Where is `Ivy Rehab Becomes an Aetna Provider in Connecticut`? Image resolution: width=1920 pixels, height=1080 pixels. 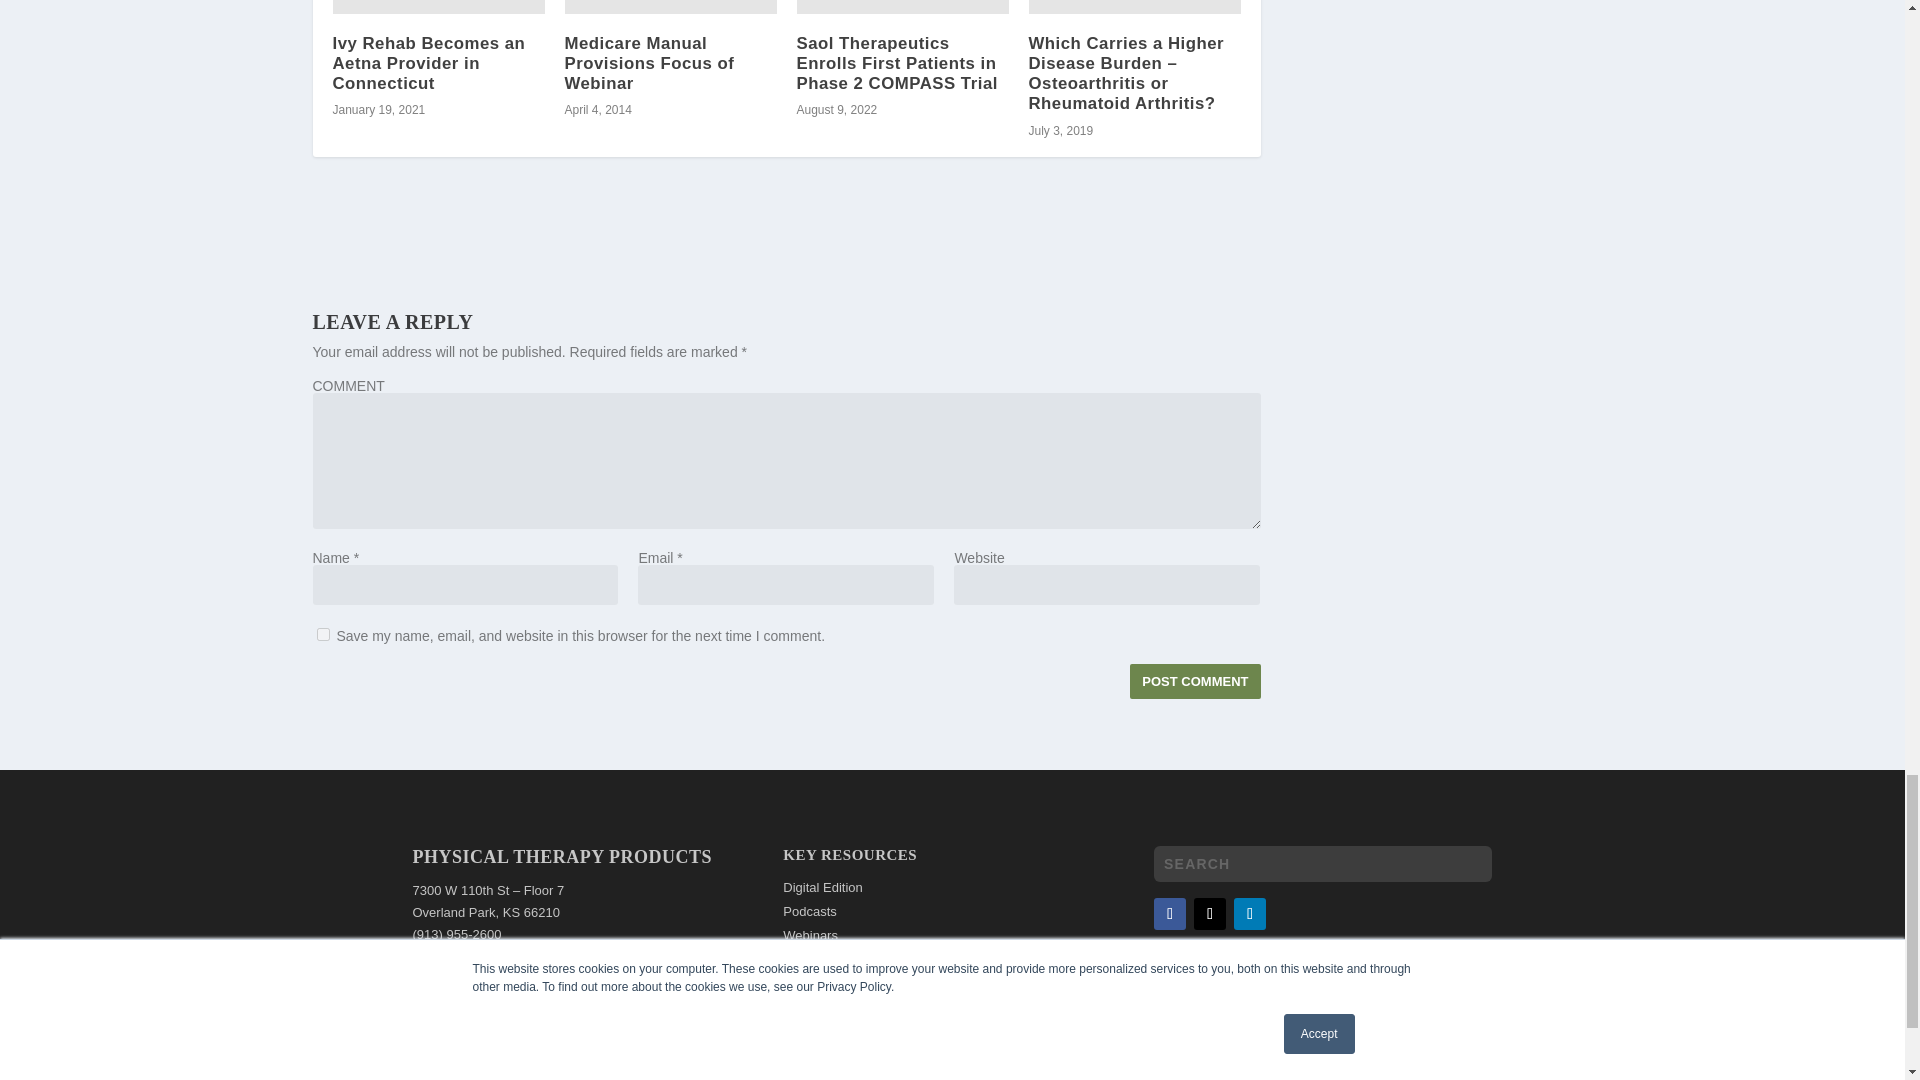
Ivy Rehab Becomes an Aetna Provider in Connecticut is located at coordinates (438, 7).